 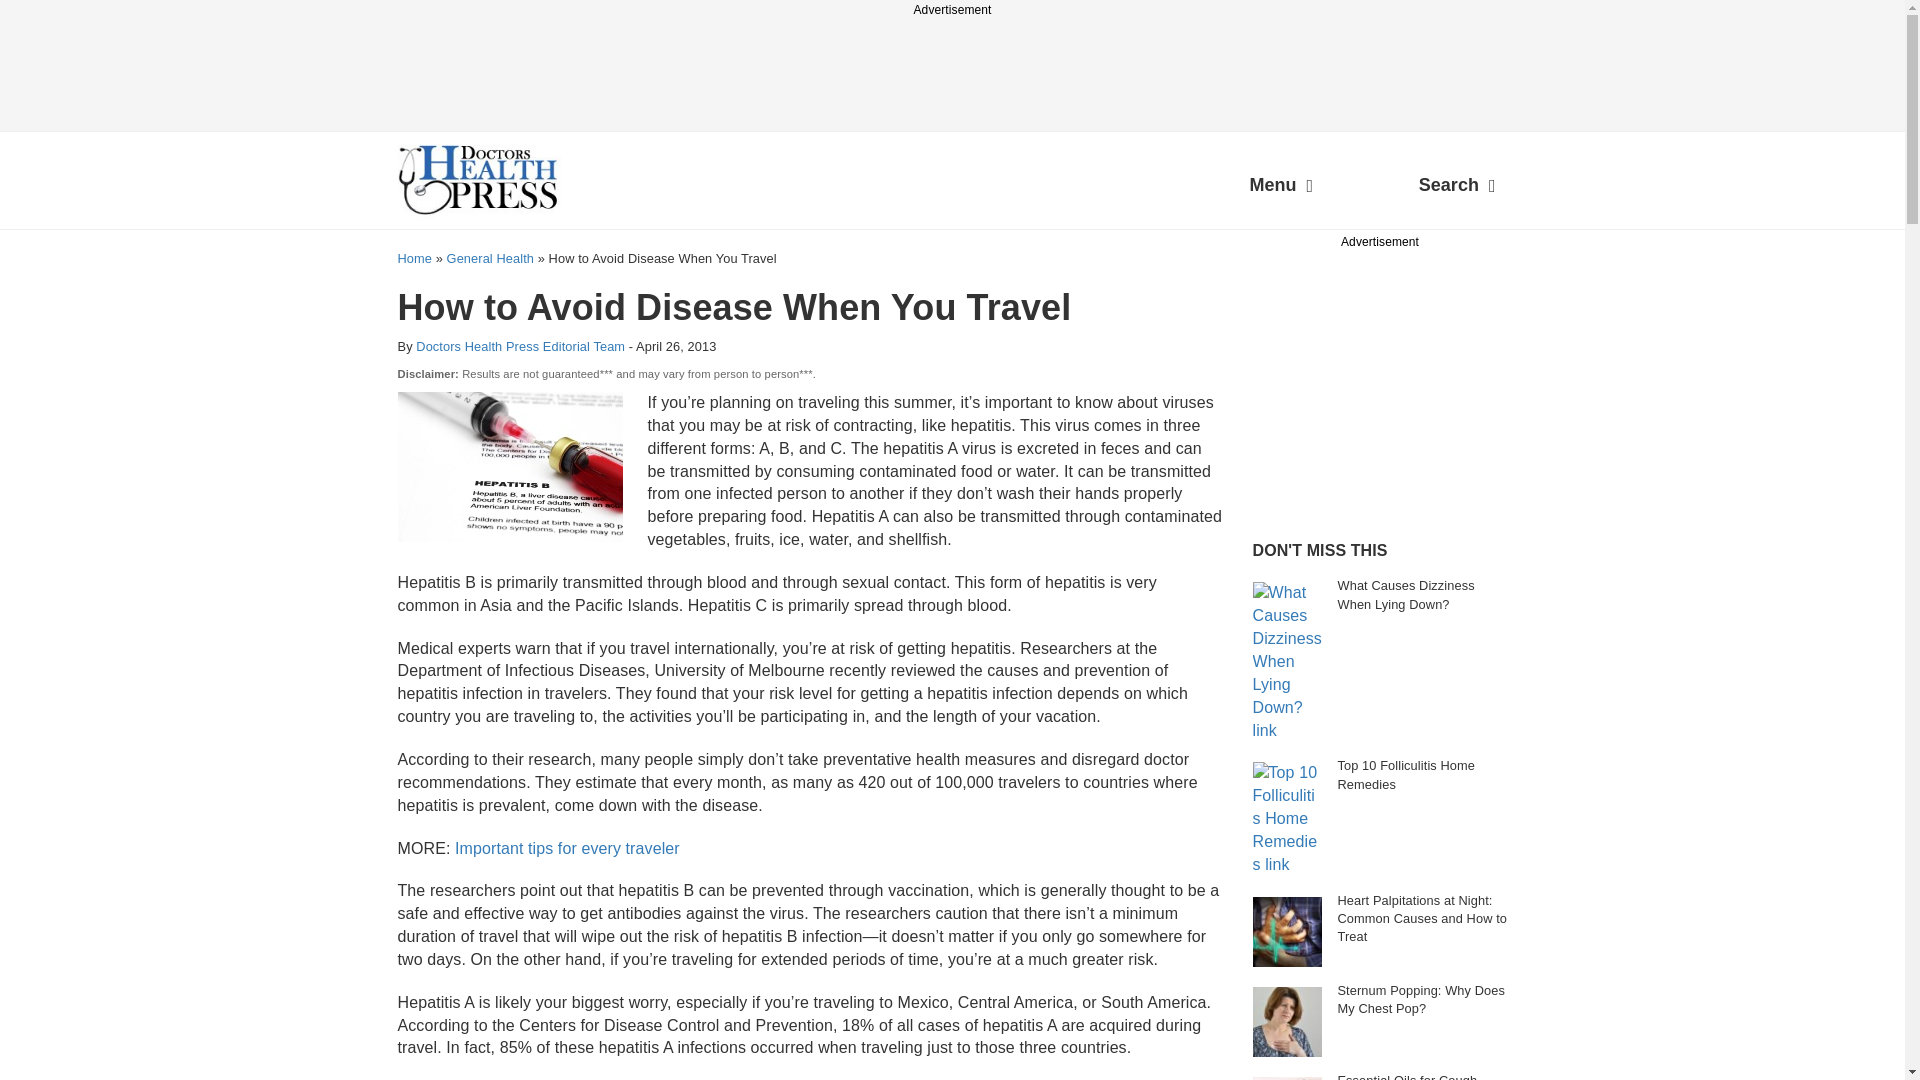 I want to click on Advertisement, so click(x=951, y=65).